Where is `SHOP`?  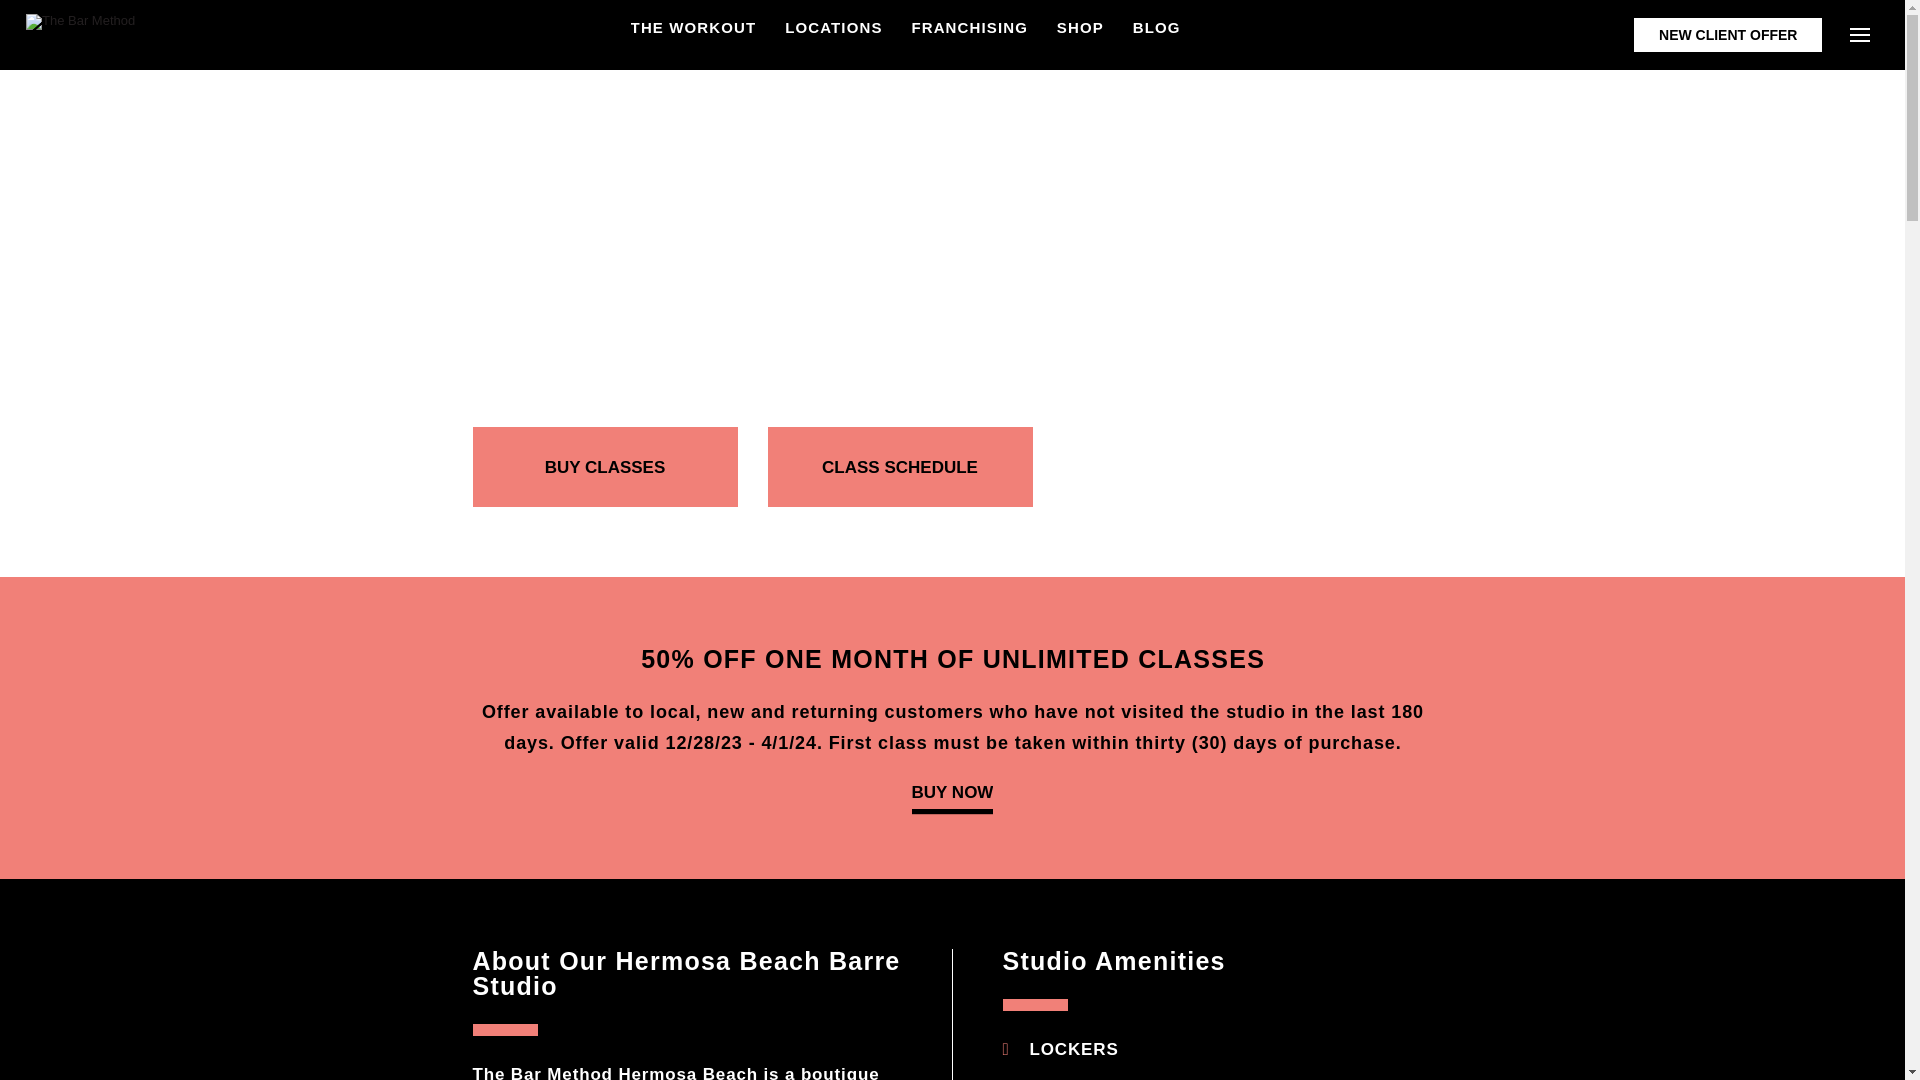 SHOP is located at coordinates (1080, 27).